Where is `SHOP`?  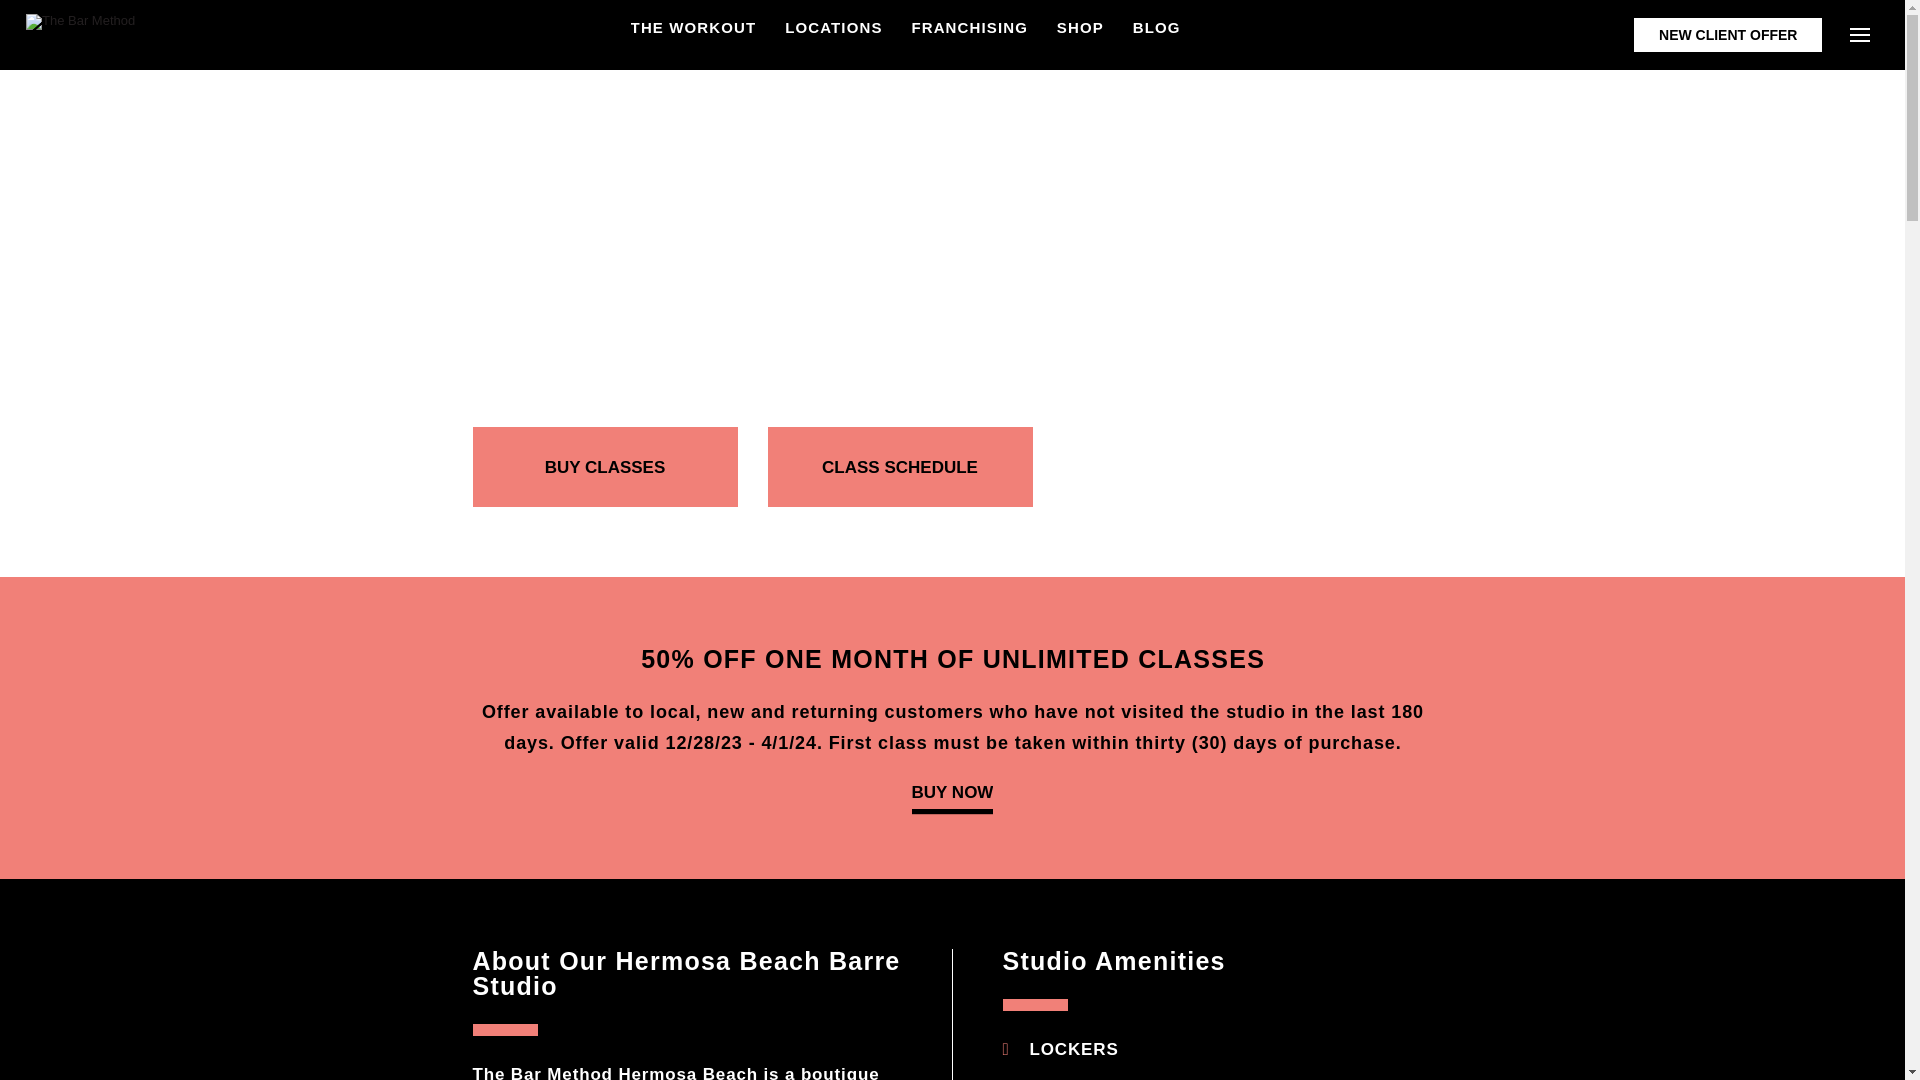 SHOP is located at coordinates (1080, 27).